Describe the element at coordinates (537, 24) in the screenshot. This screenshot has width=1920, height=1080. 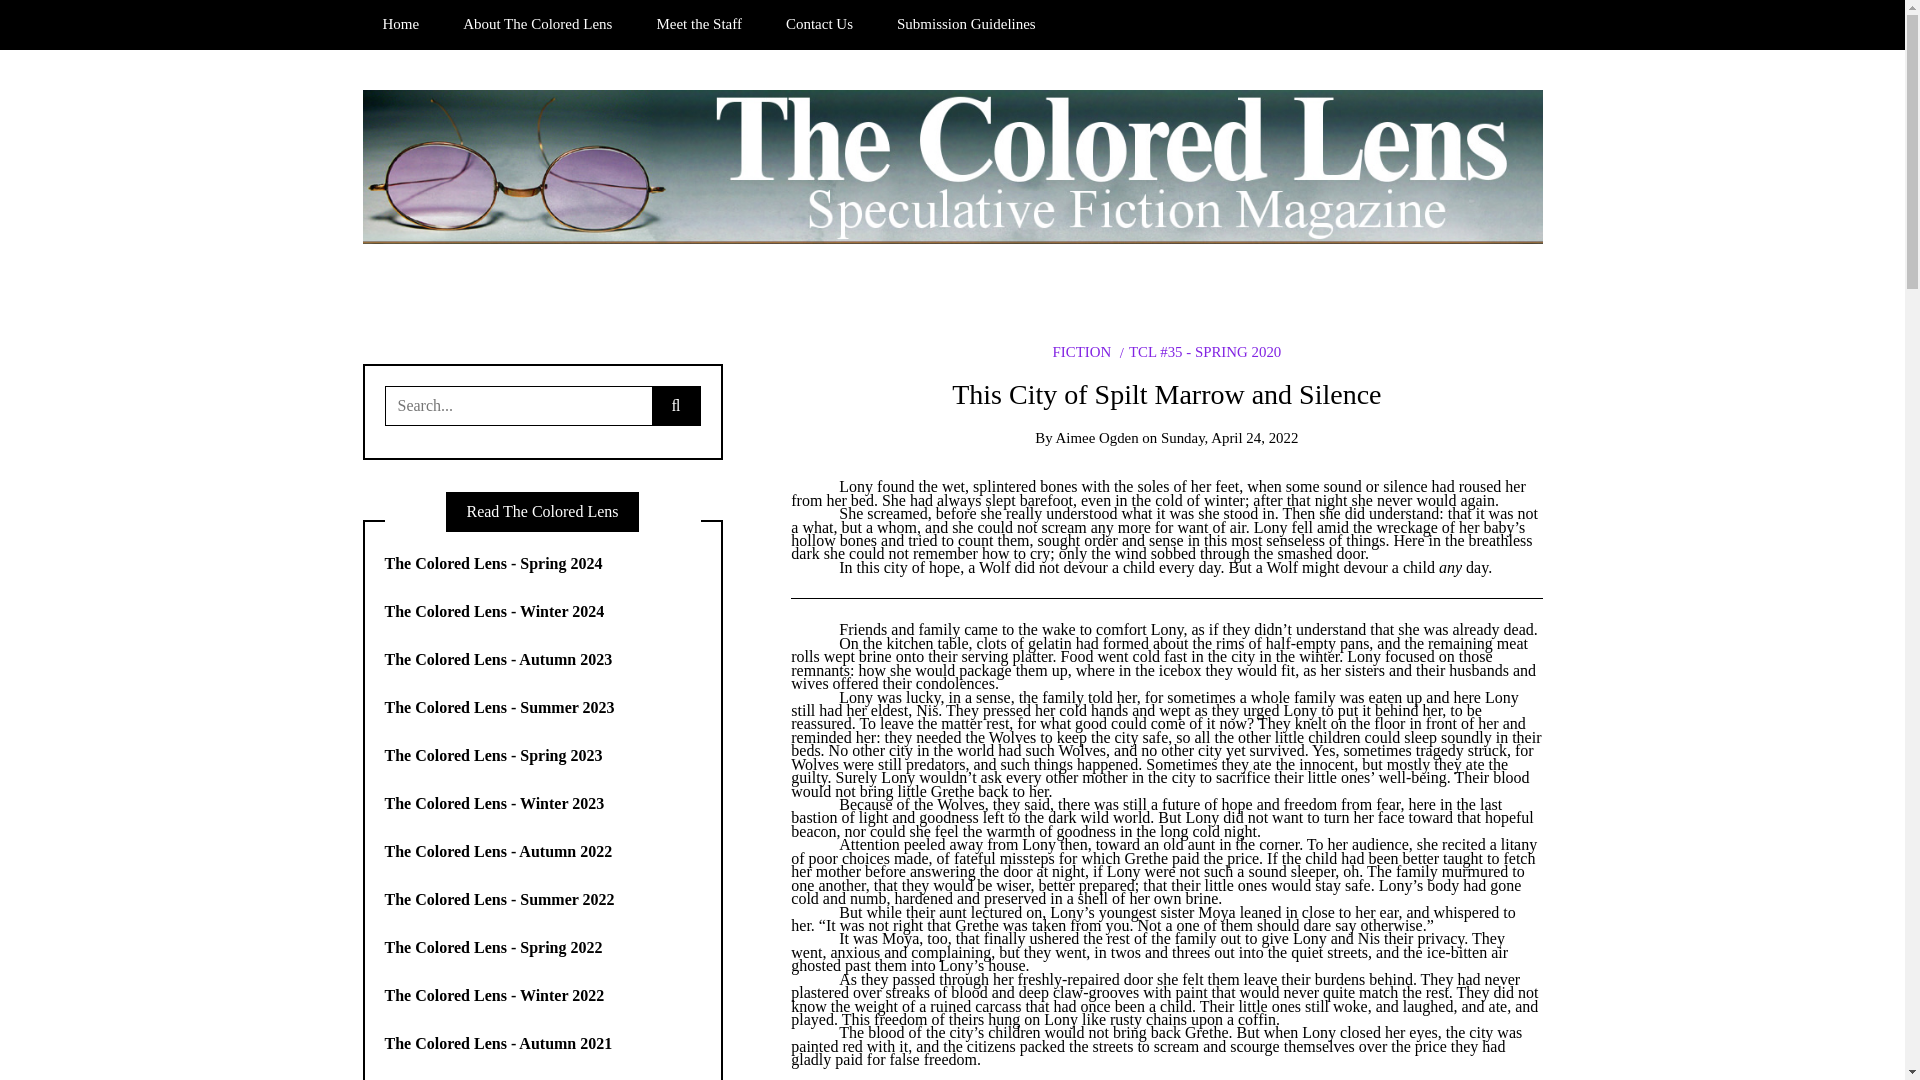
I see `About The Colored Lens` at that location.